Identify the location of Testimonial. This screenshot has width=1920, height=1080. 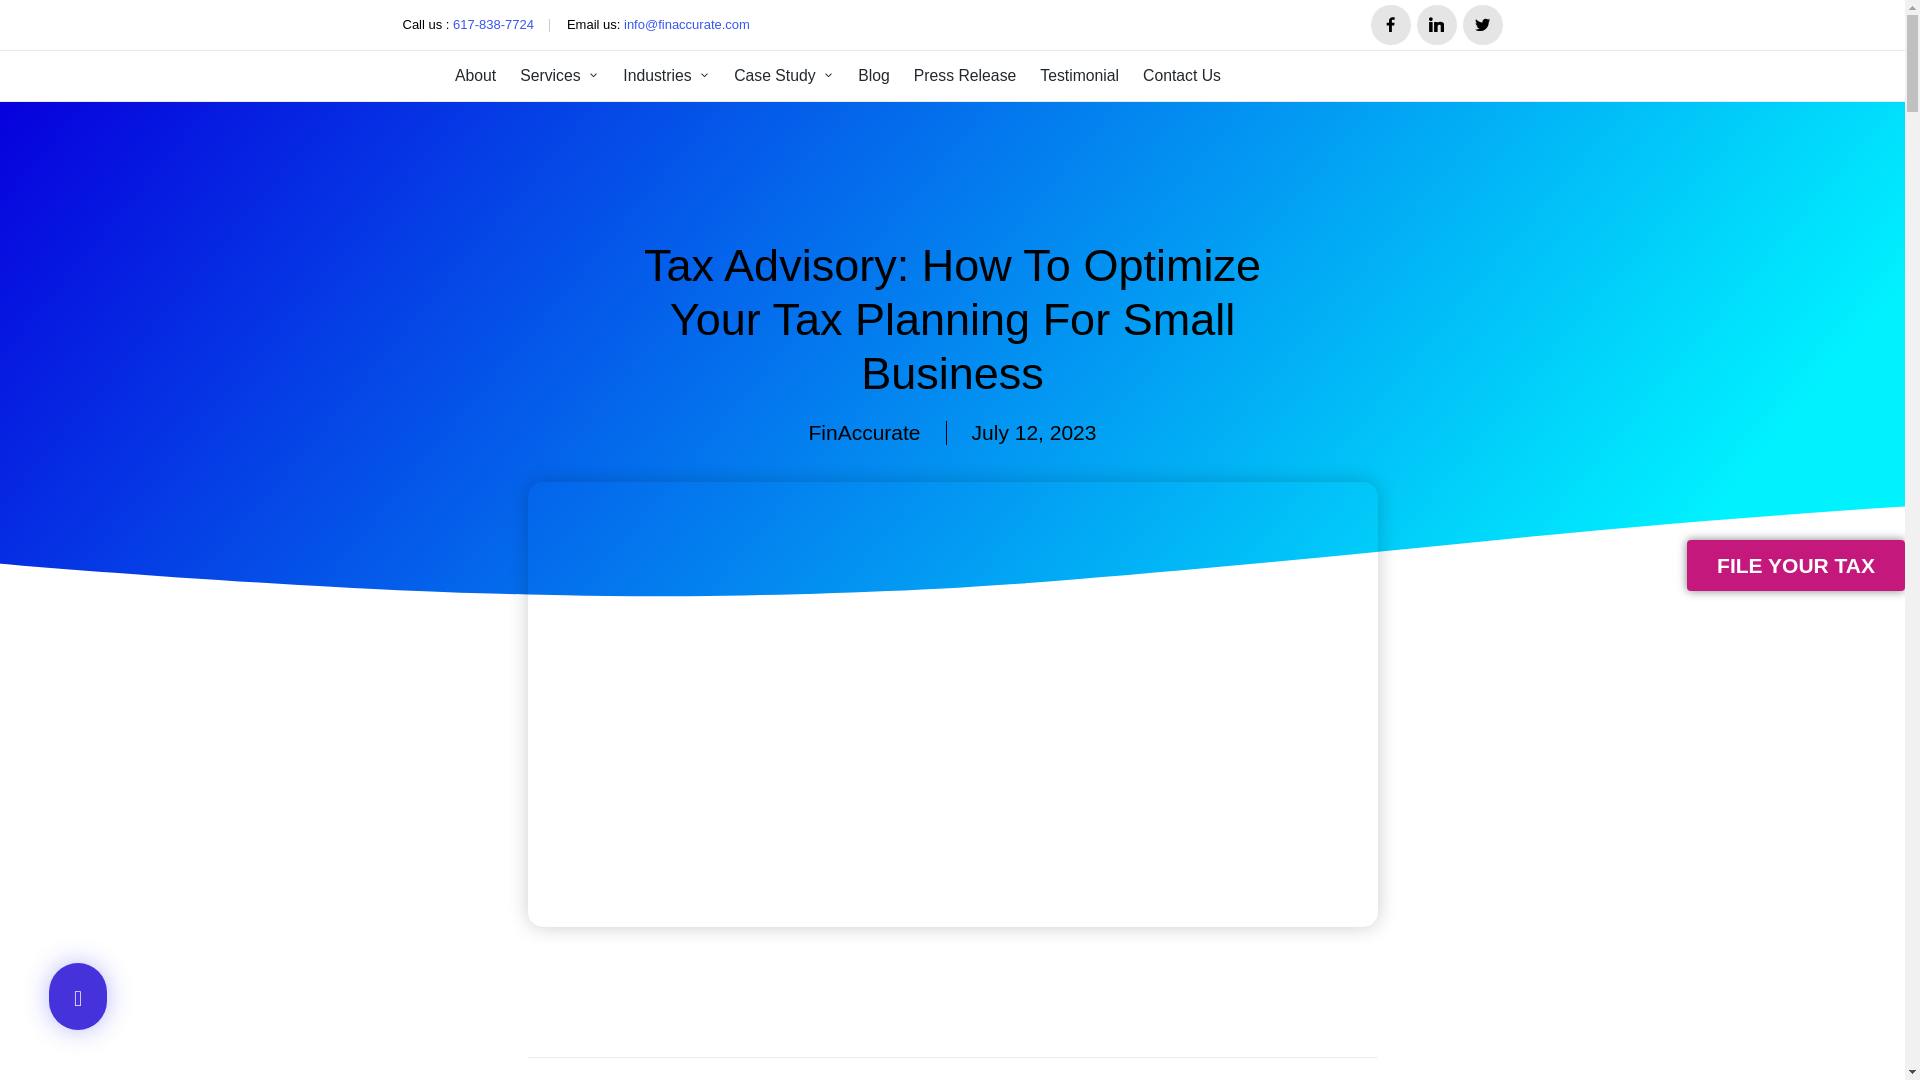
(1080, 76).